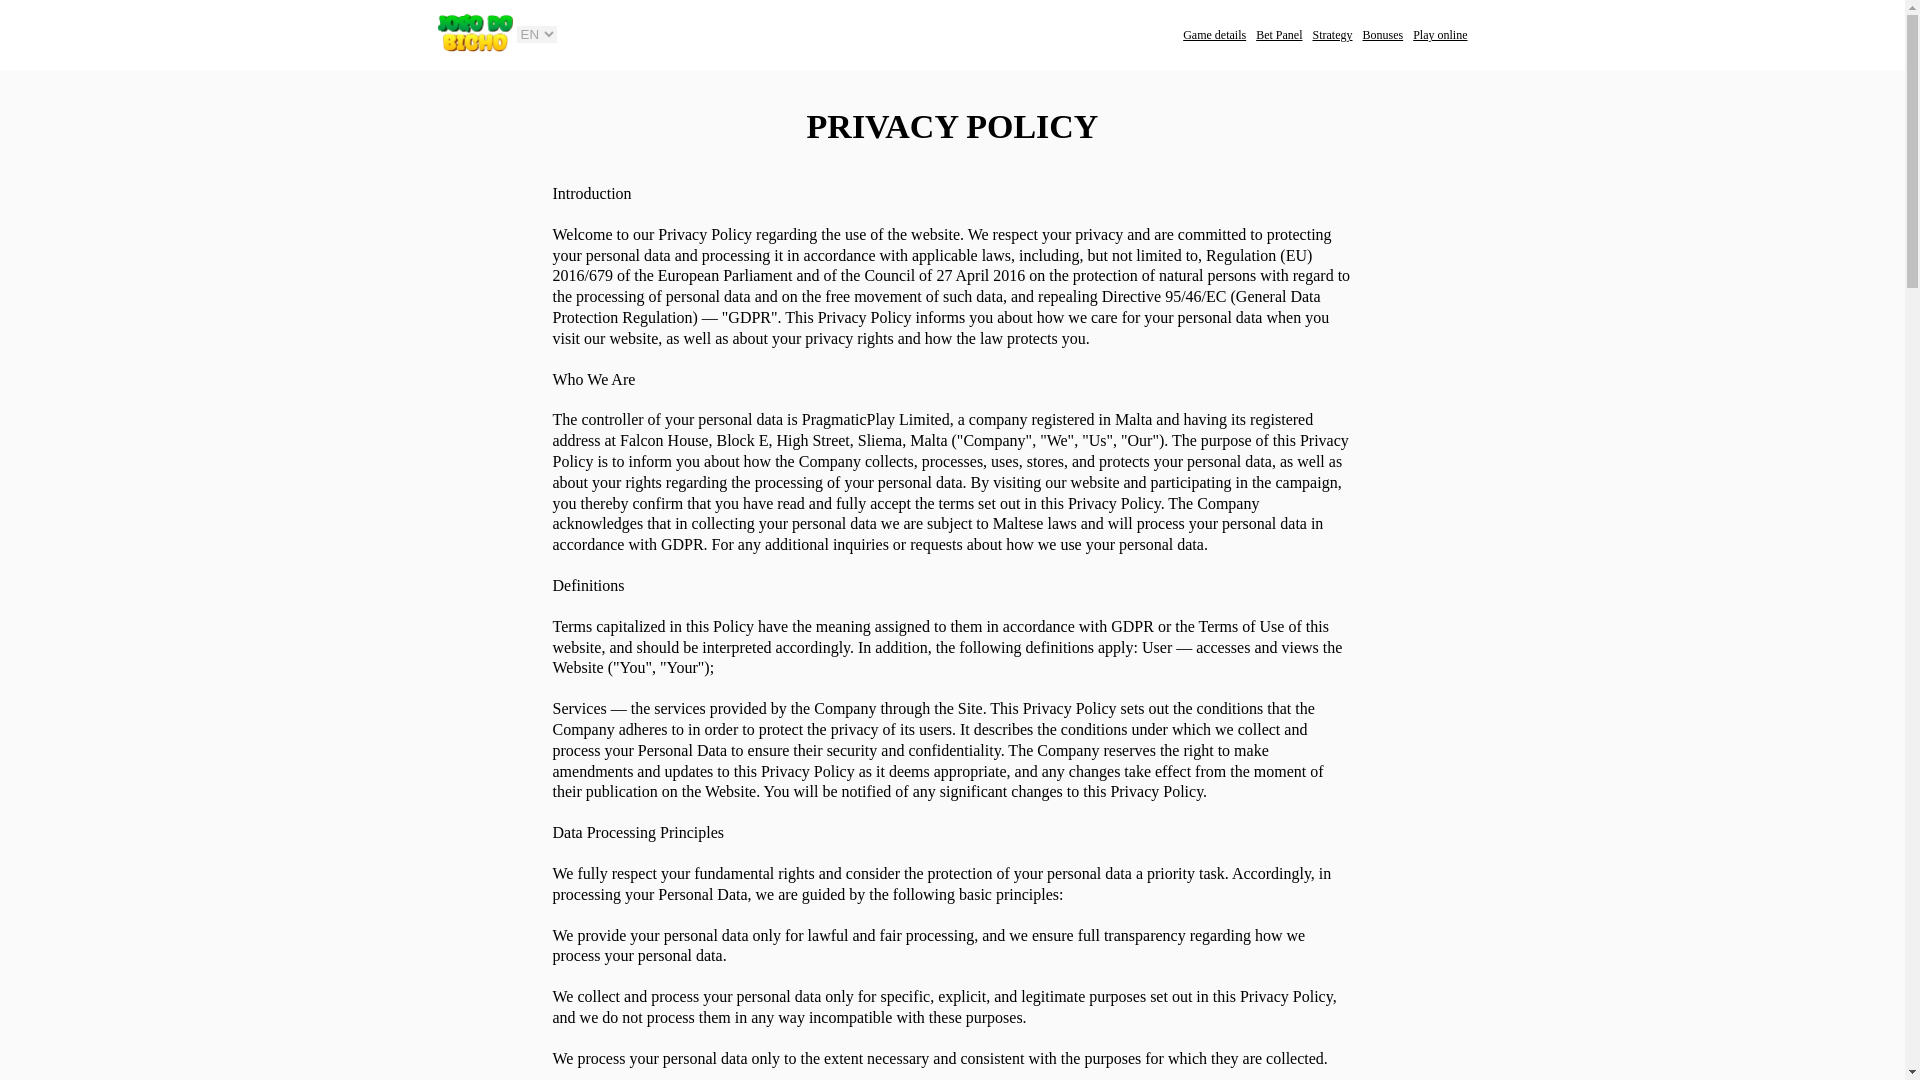 The image size is (1920, 1080). Describe the element at coordinates (1331, 35) in the screenshot. I see `Strategy` at that location.